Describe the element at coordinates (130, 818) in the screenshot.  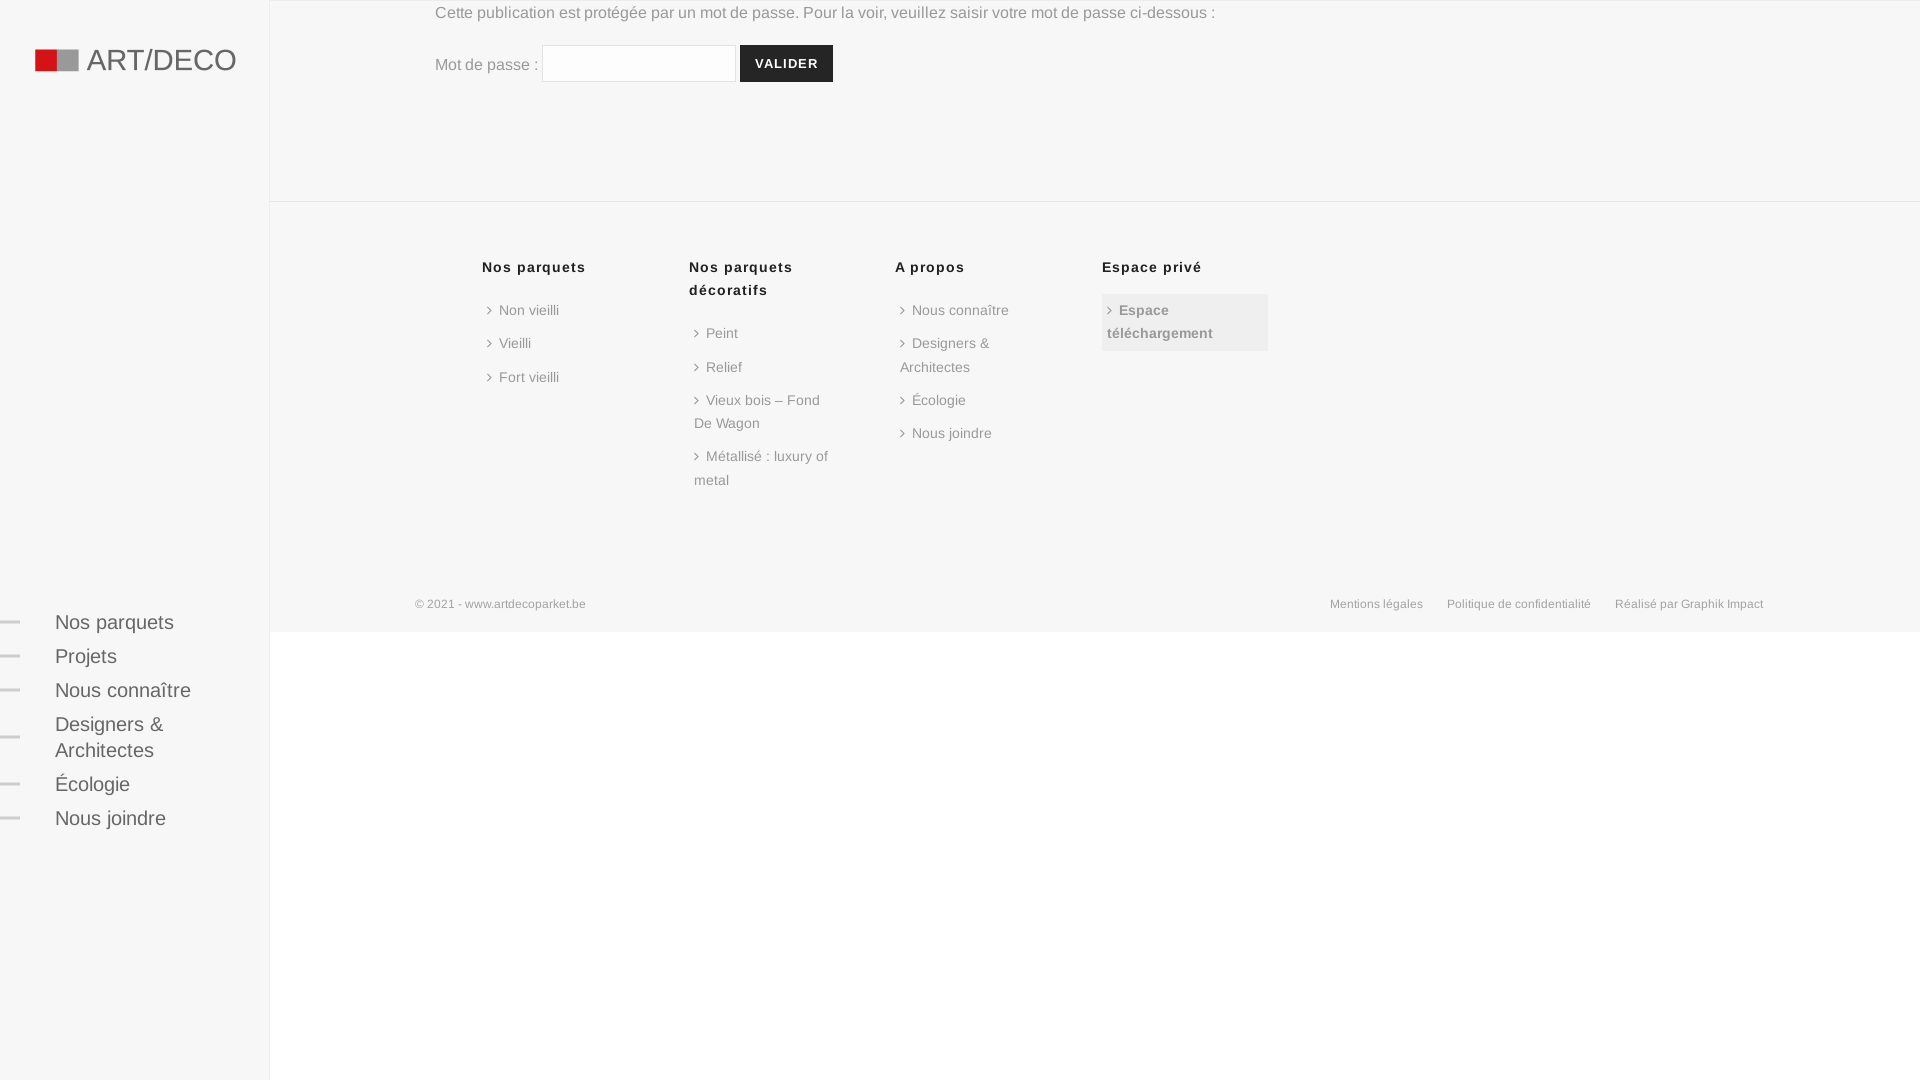
I see `Nous joindre` at that location.